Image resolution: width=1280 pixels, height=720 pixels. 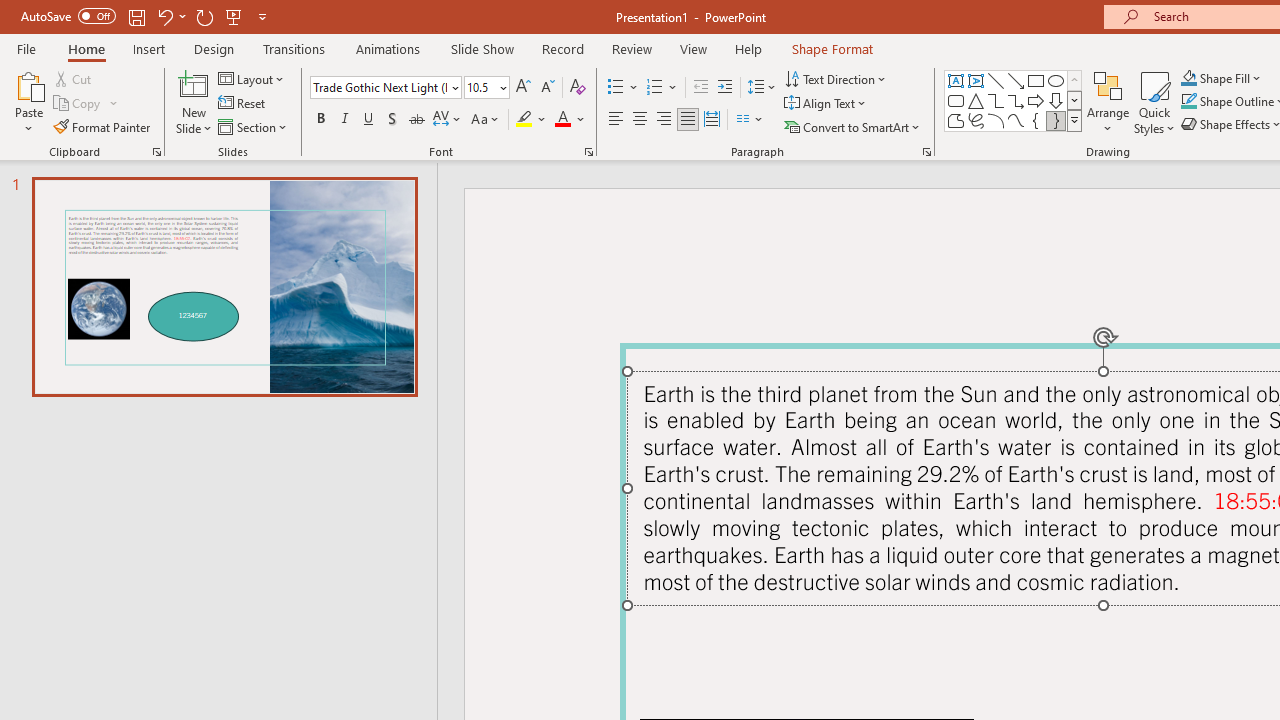 I want to click on Paragraph..., so click(x=926, y=152).